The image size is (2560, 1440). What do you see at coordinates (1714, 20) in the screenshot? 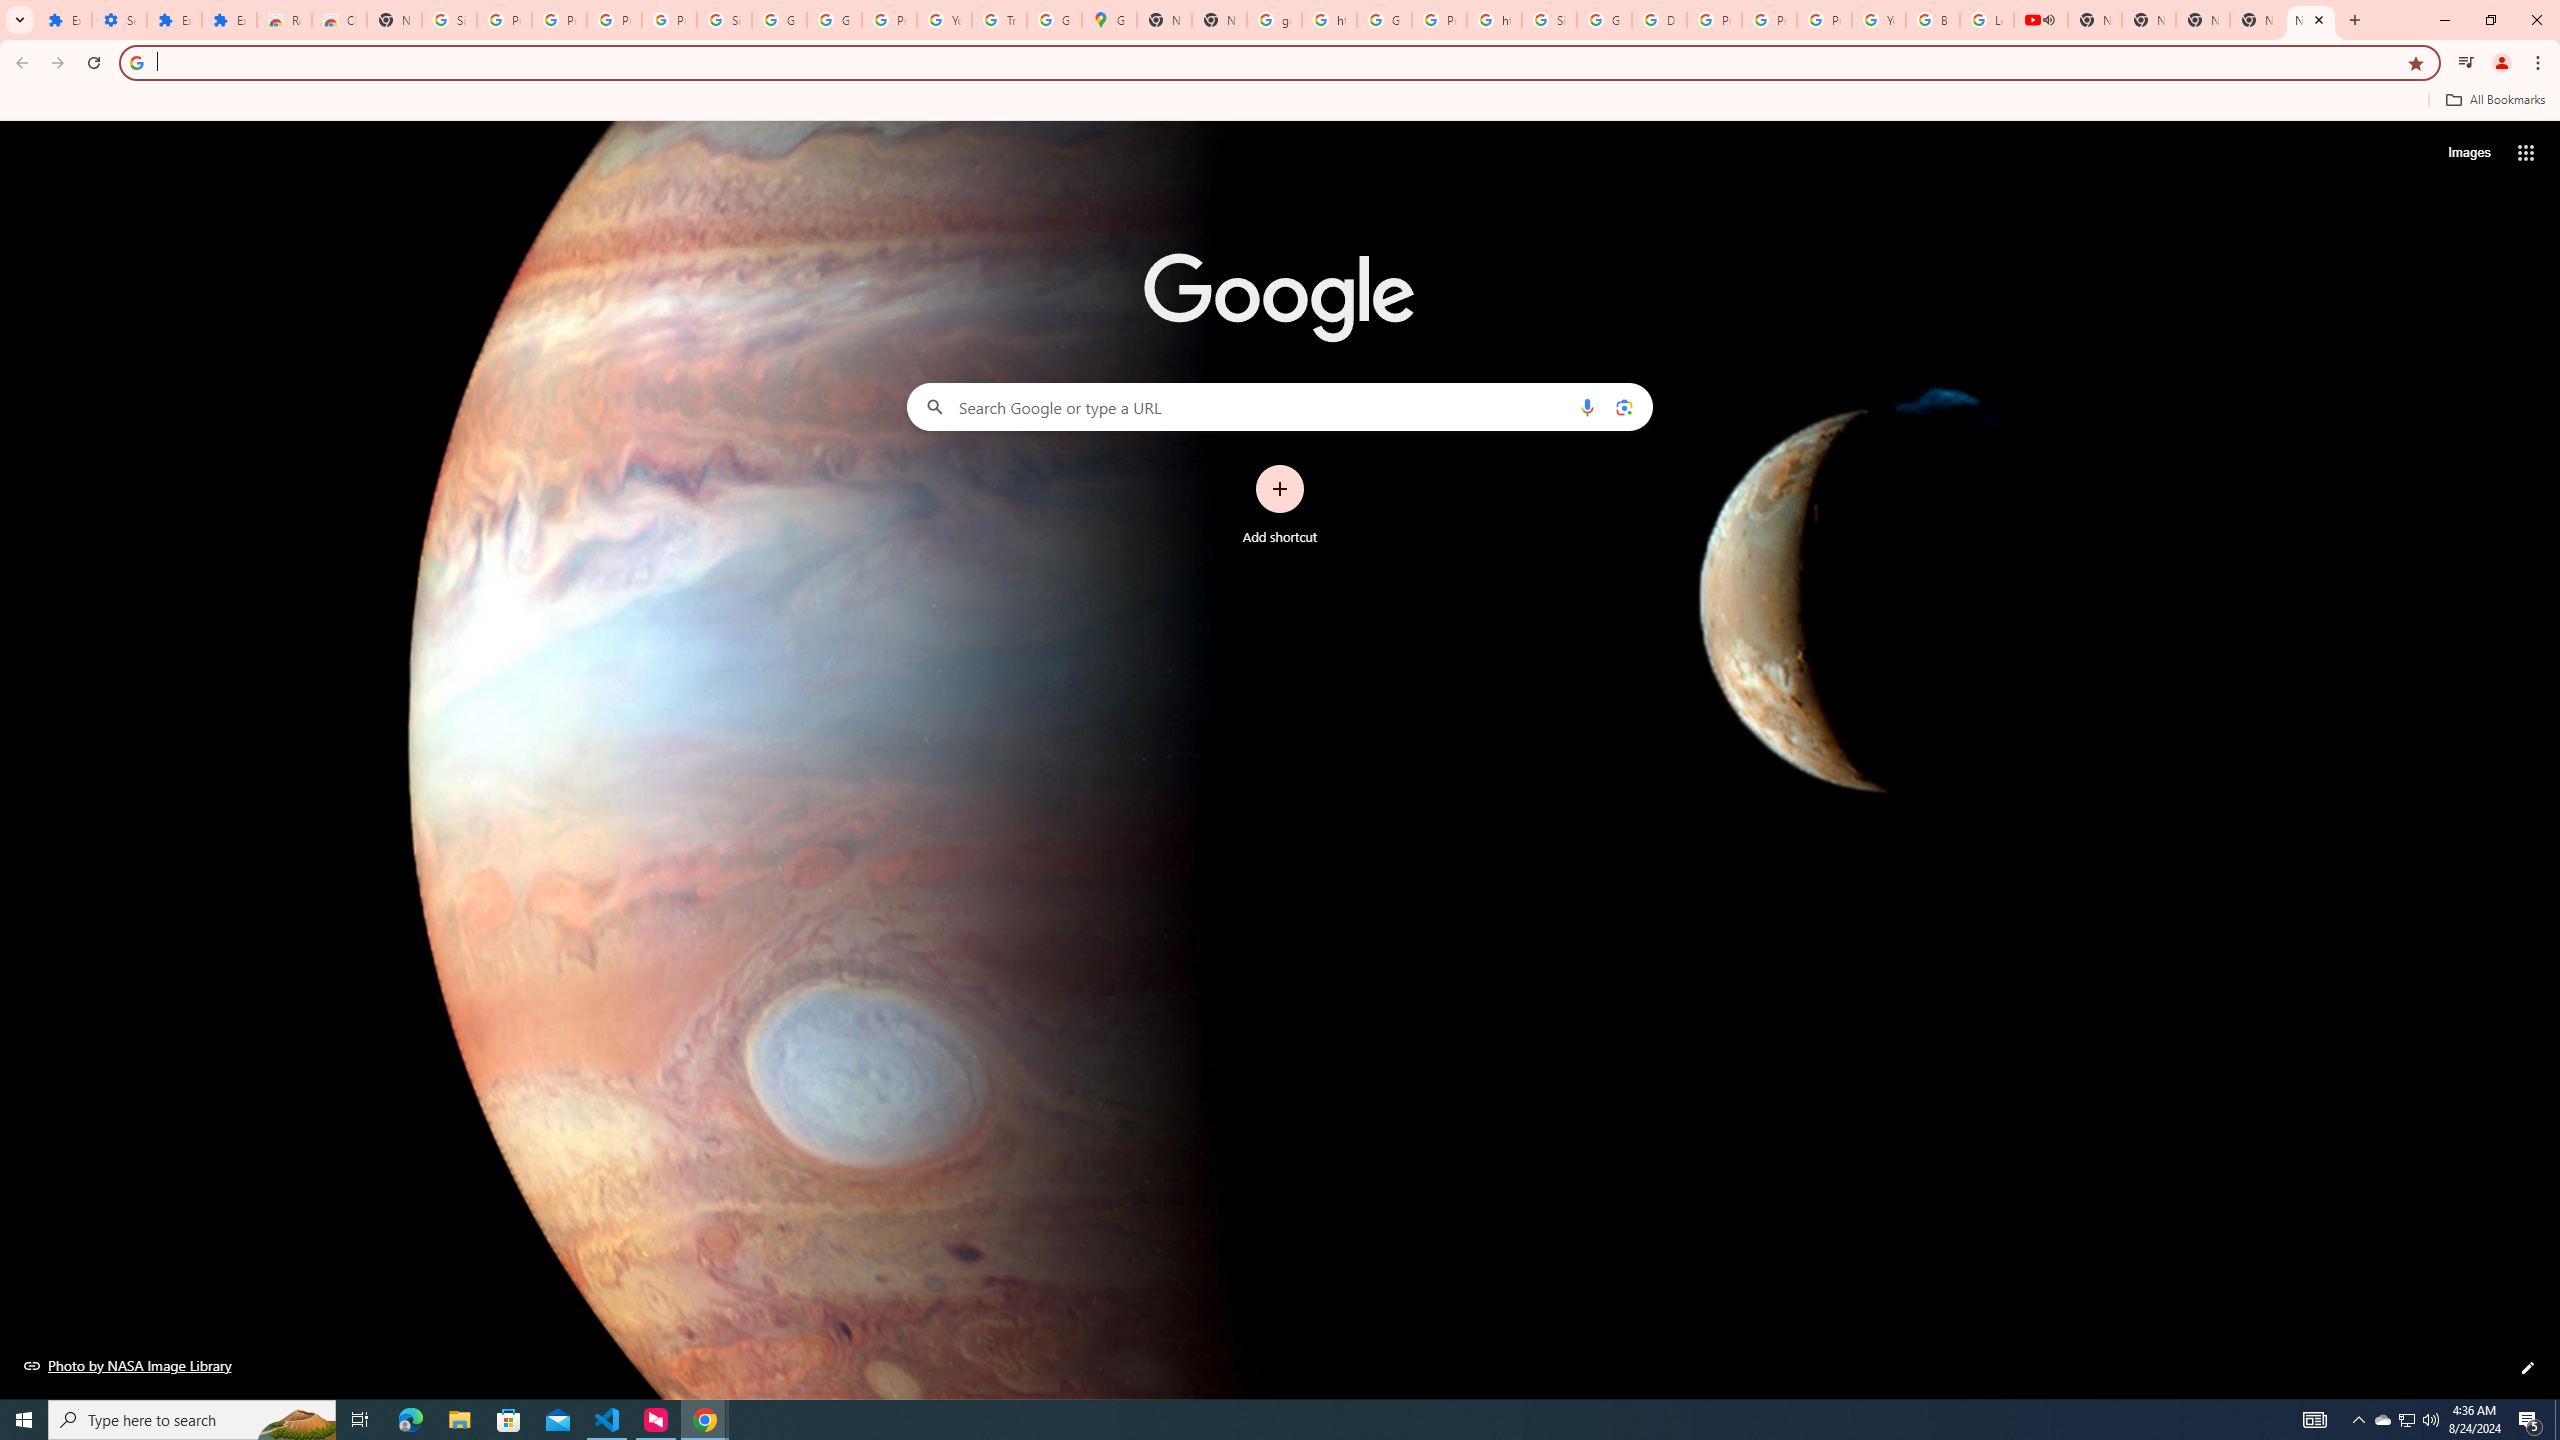
I see `Privacy Help Center - Policies Help` at bounding box center [1714, 20].